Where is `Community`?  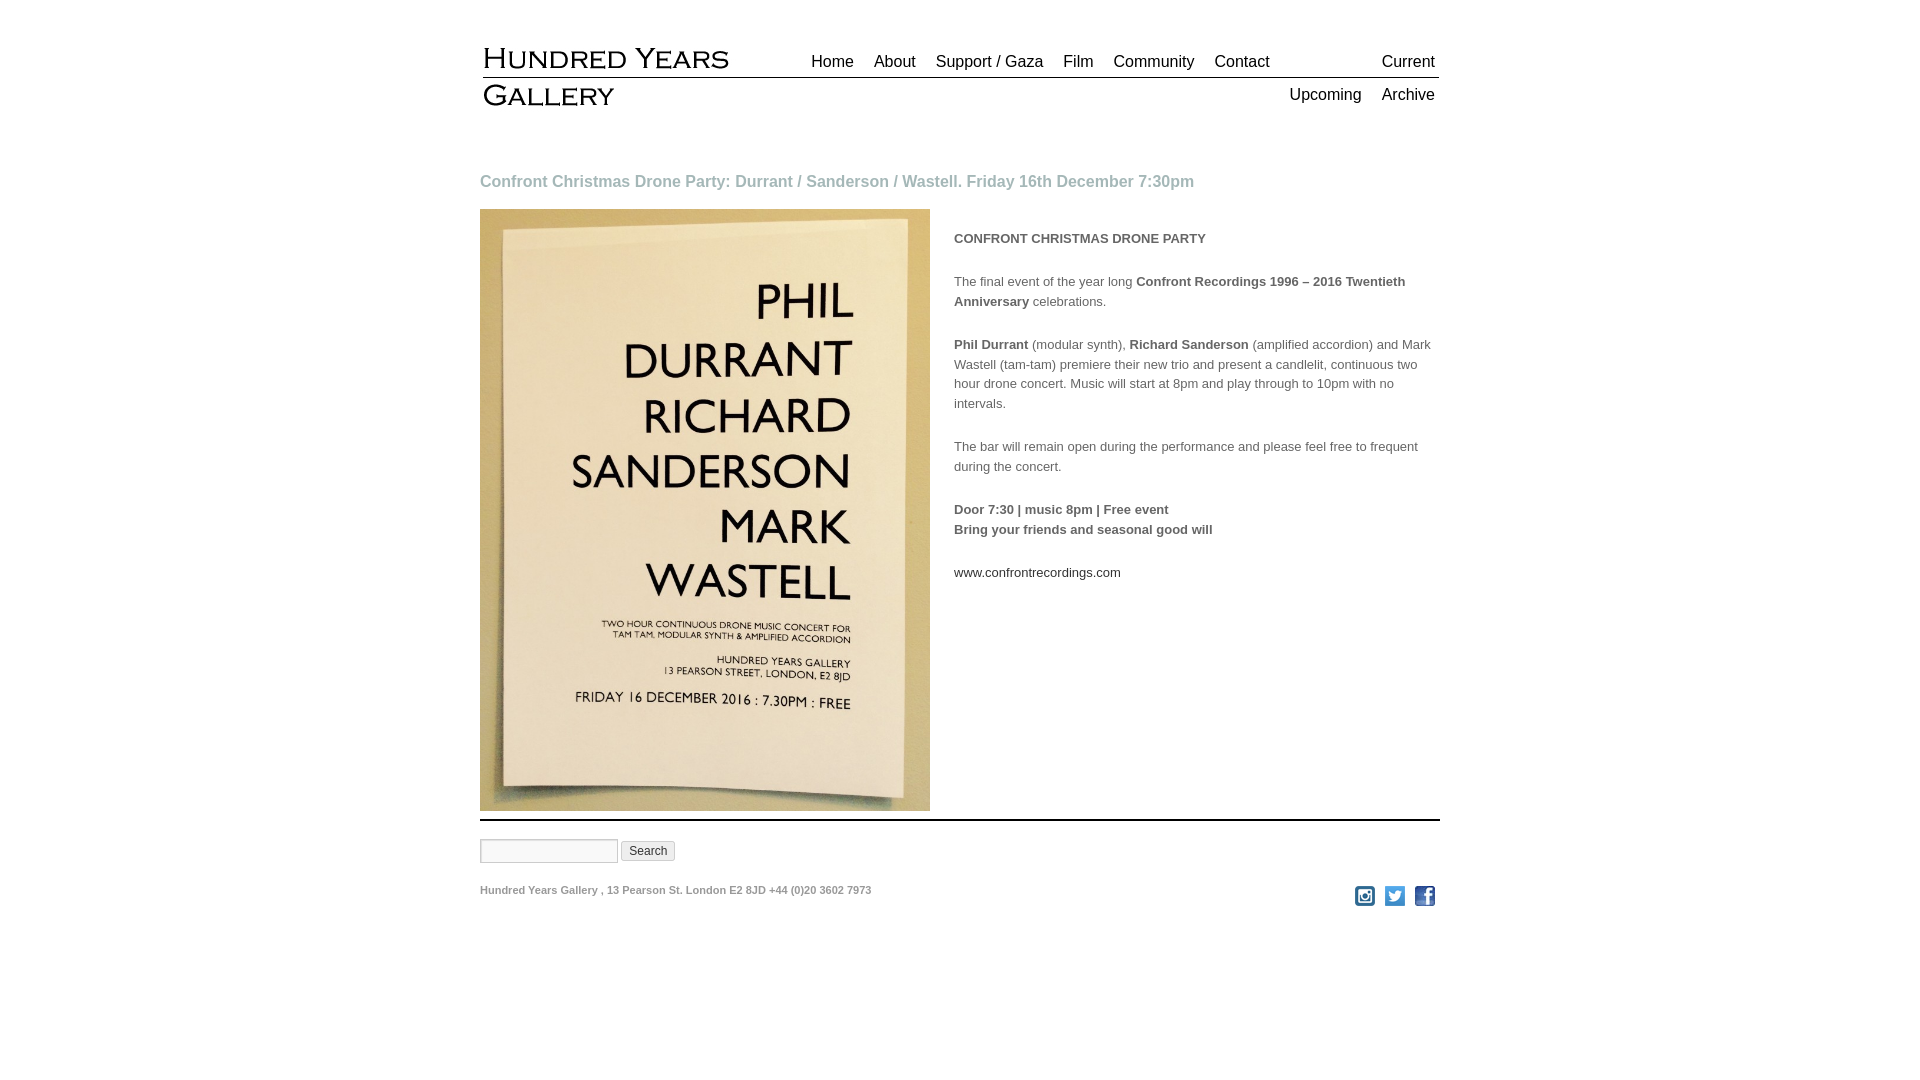
Community is located at coordinates (1149, 66).